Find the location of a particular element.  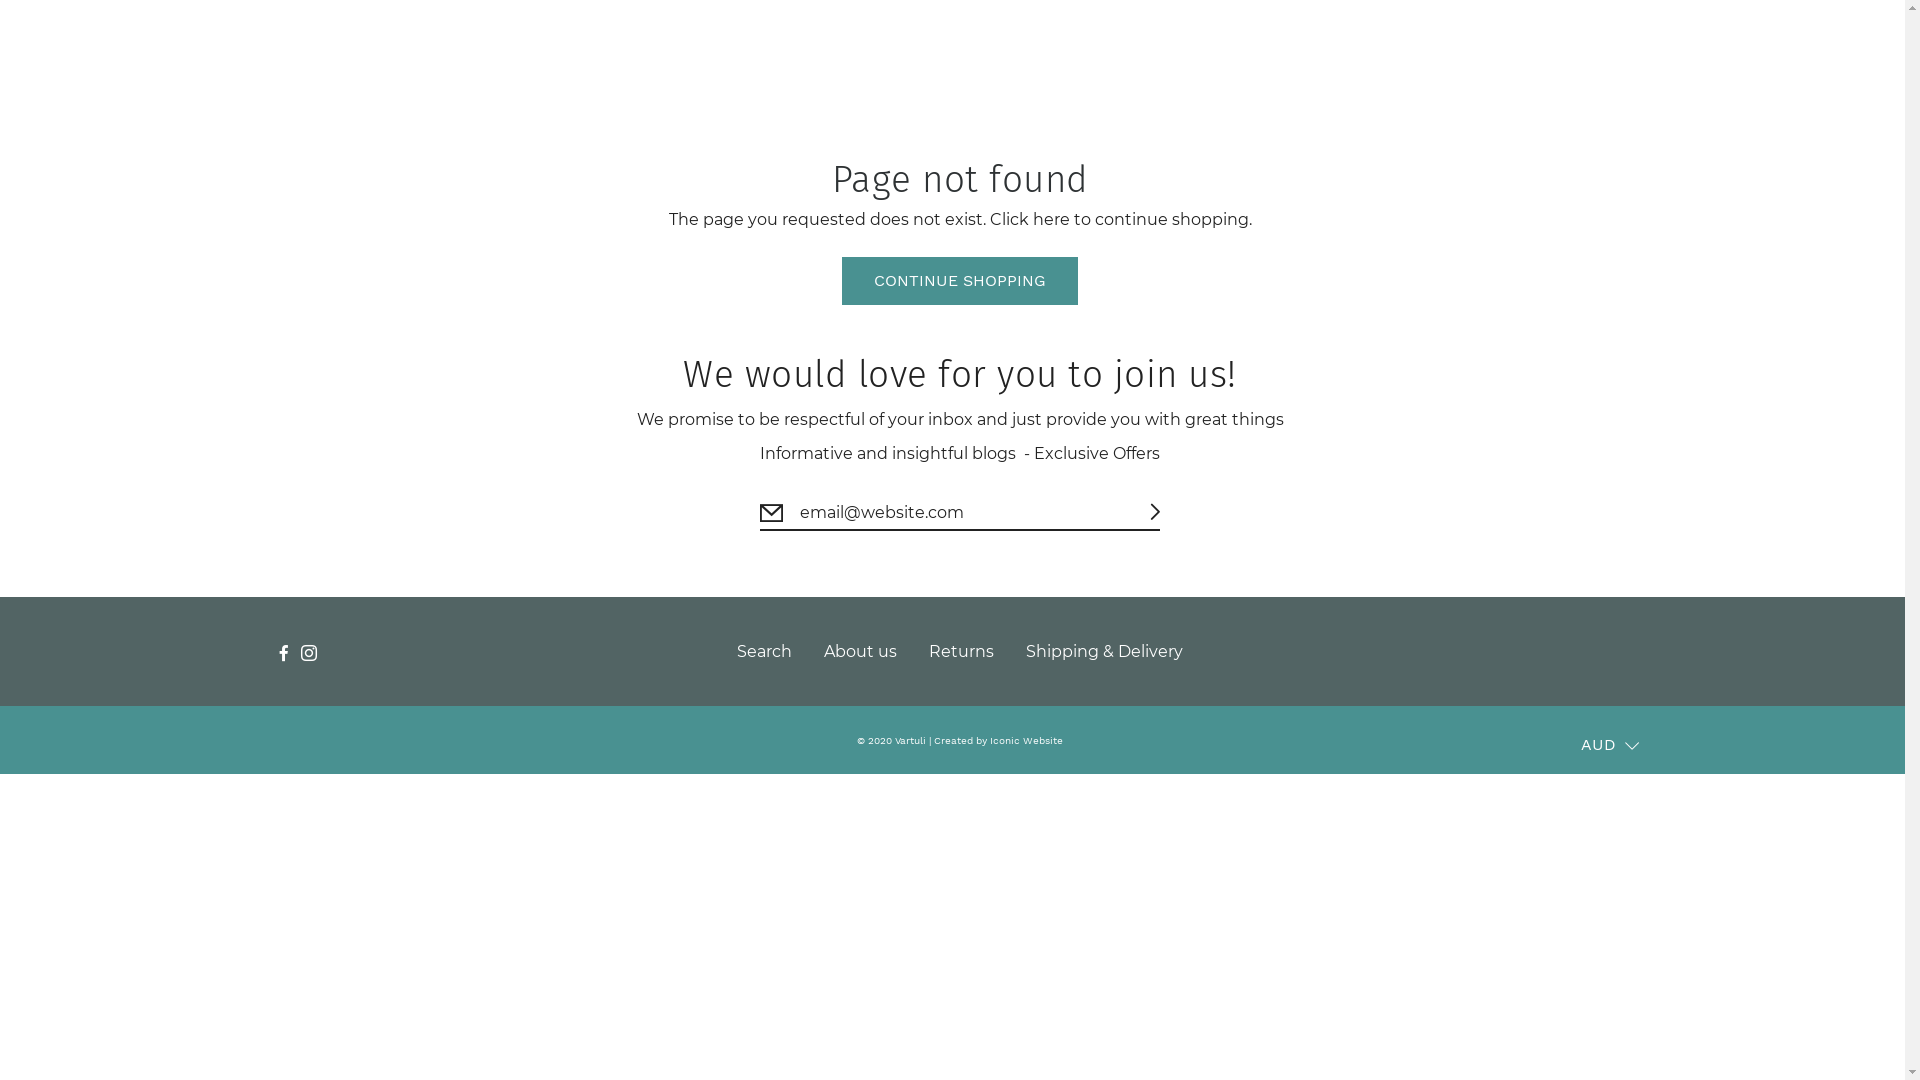

CONTINUE SHOPPING is located at coordinates (960, 281).